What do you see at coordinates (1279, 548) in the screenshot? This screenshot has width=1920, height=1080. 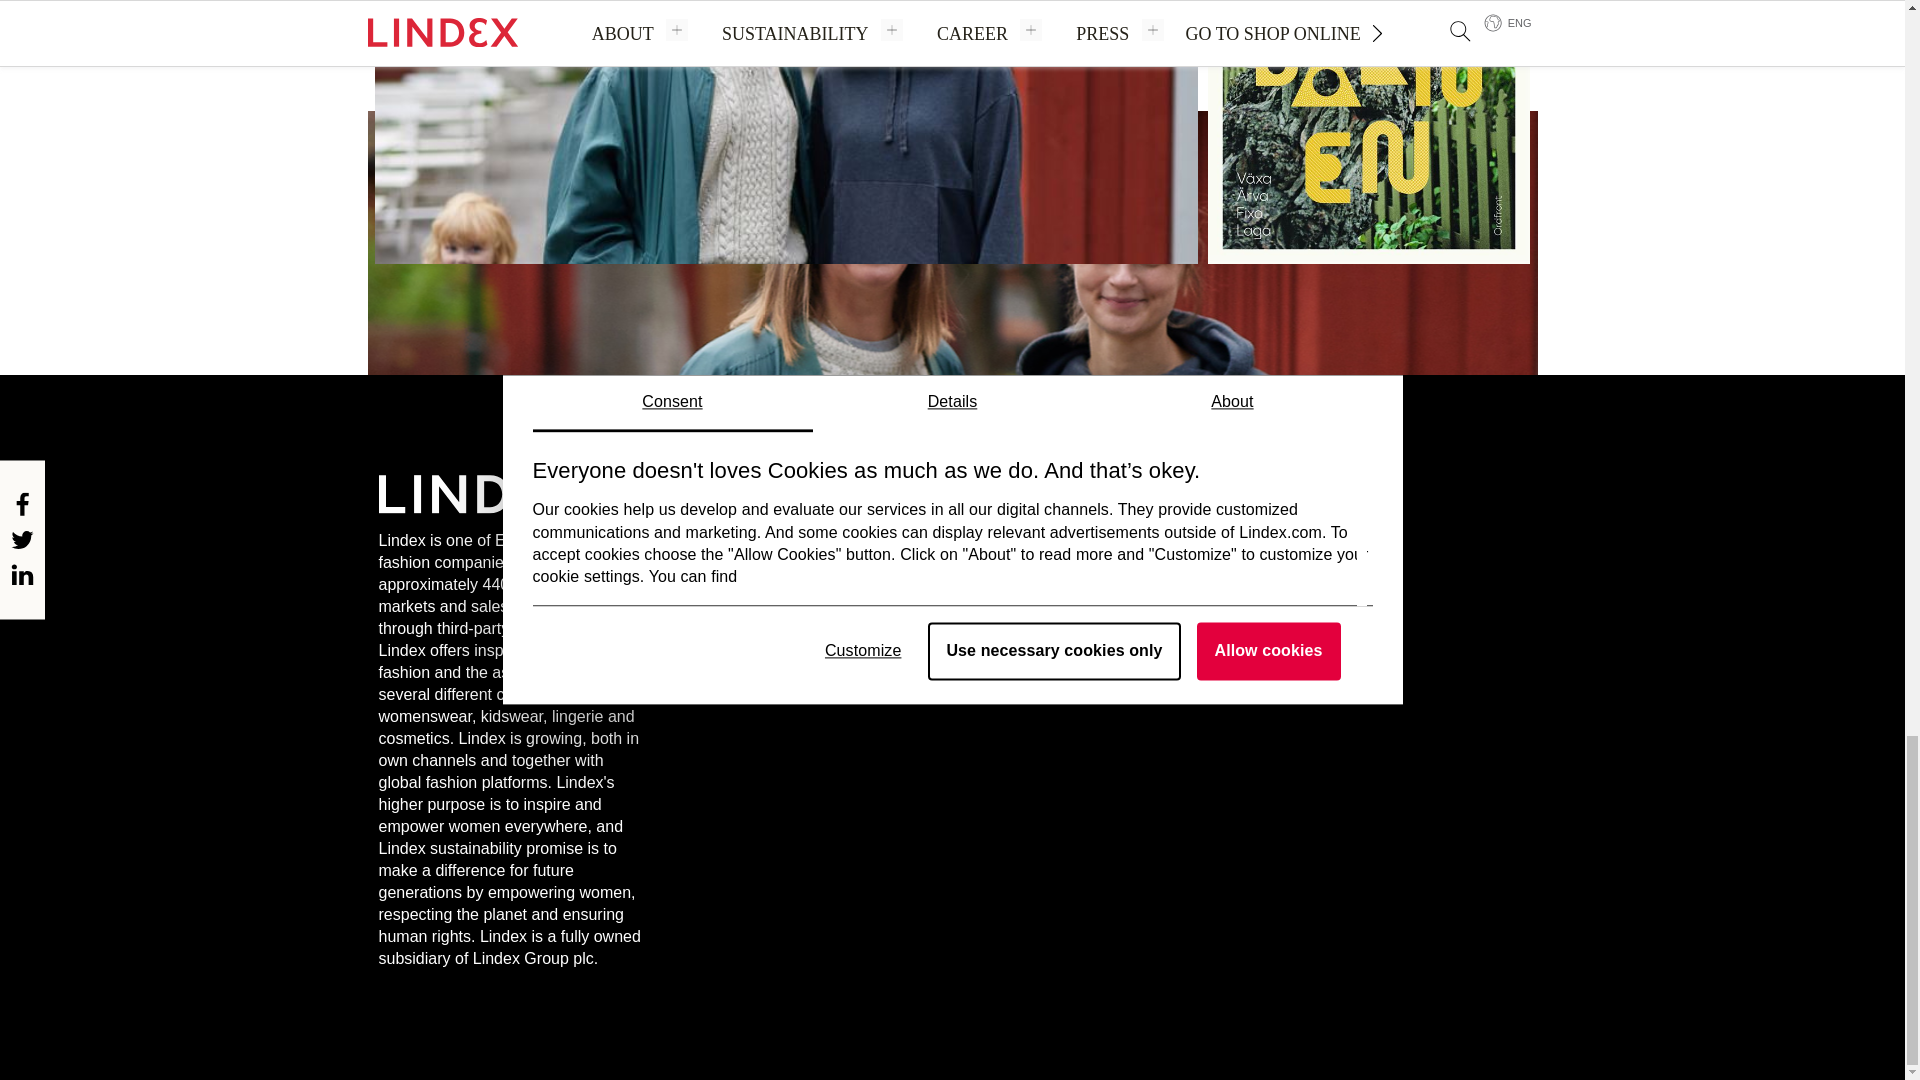 I see `Instagram logo` at bounding box center [1279, 548].